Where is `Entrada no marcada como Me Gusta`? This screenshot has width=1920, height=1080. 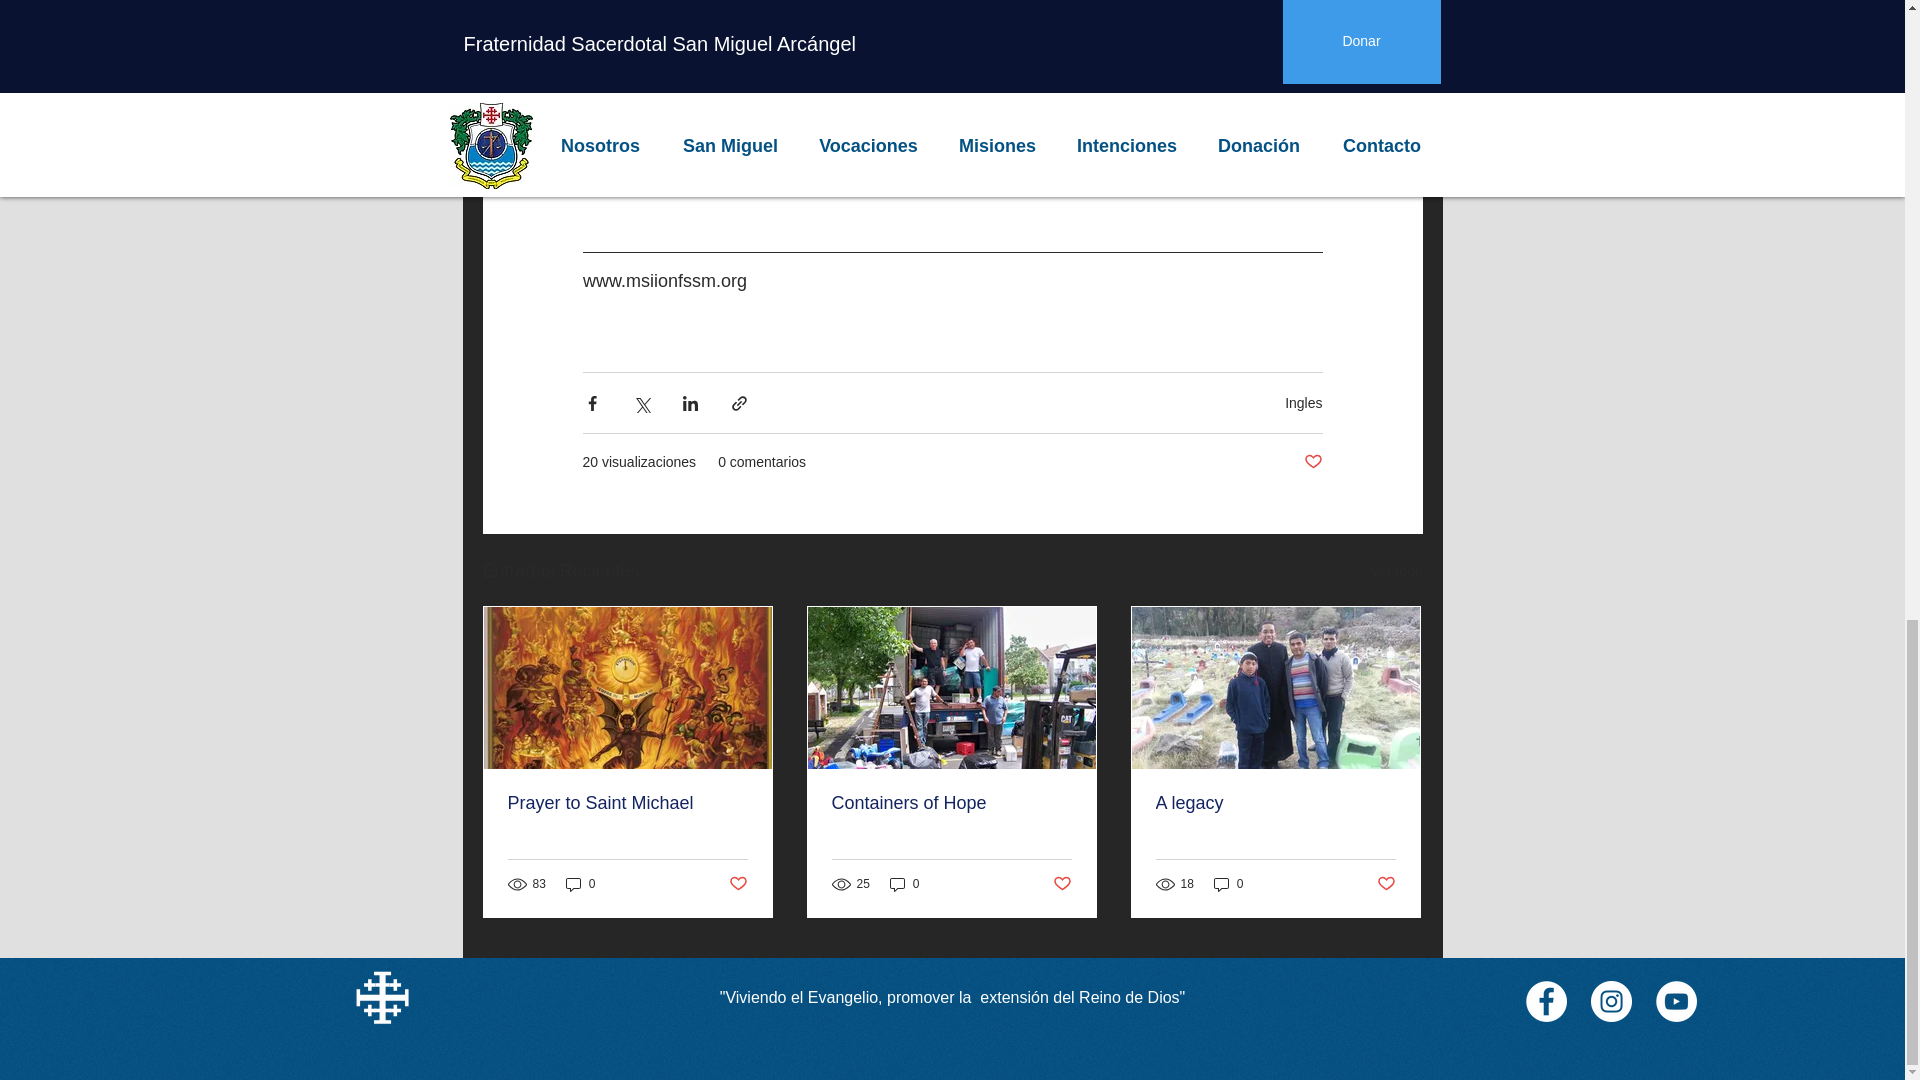 Entrada no marcada como Me Gusta is located at coordinates (1062, 883).